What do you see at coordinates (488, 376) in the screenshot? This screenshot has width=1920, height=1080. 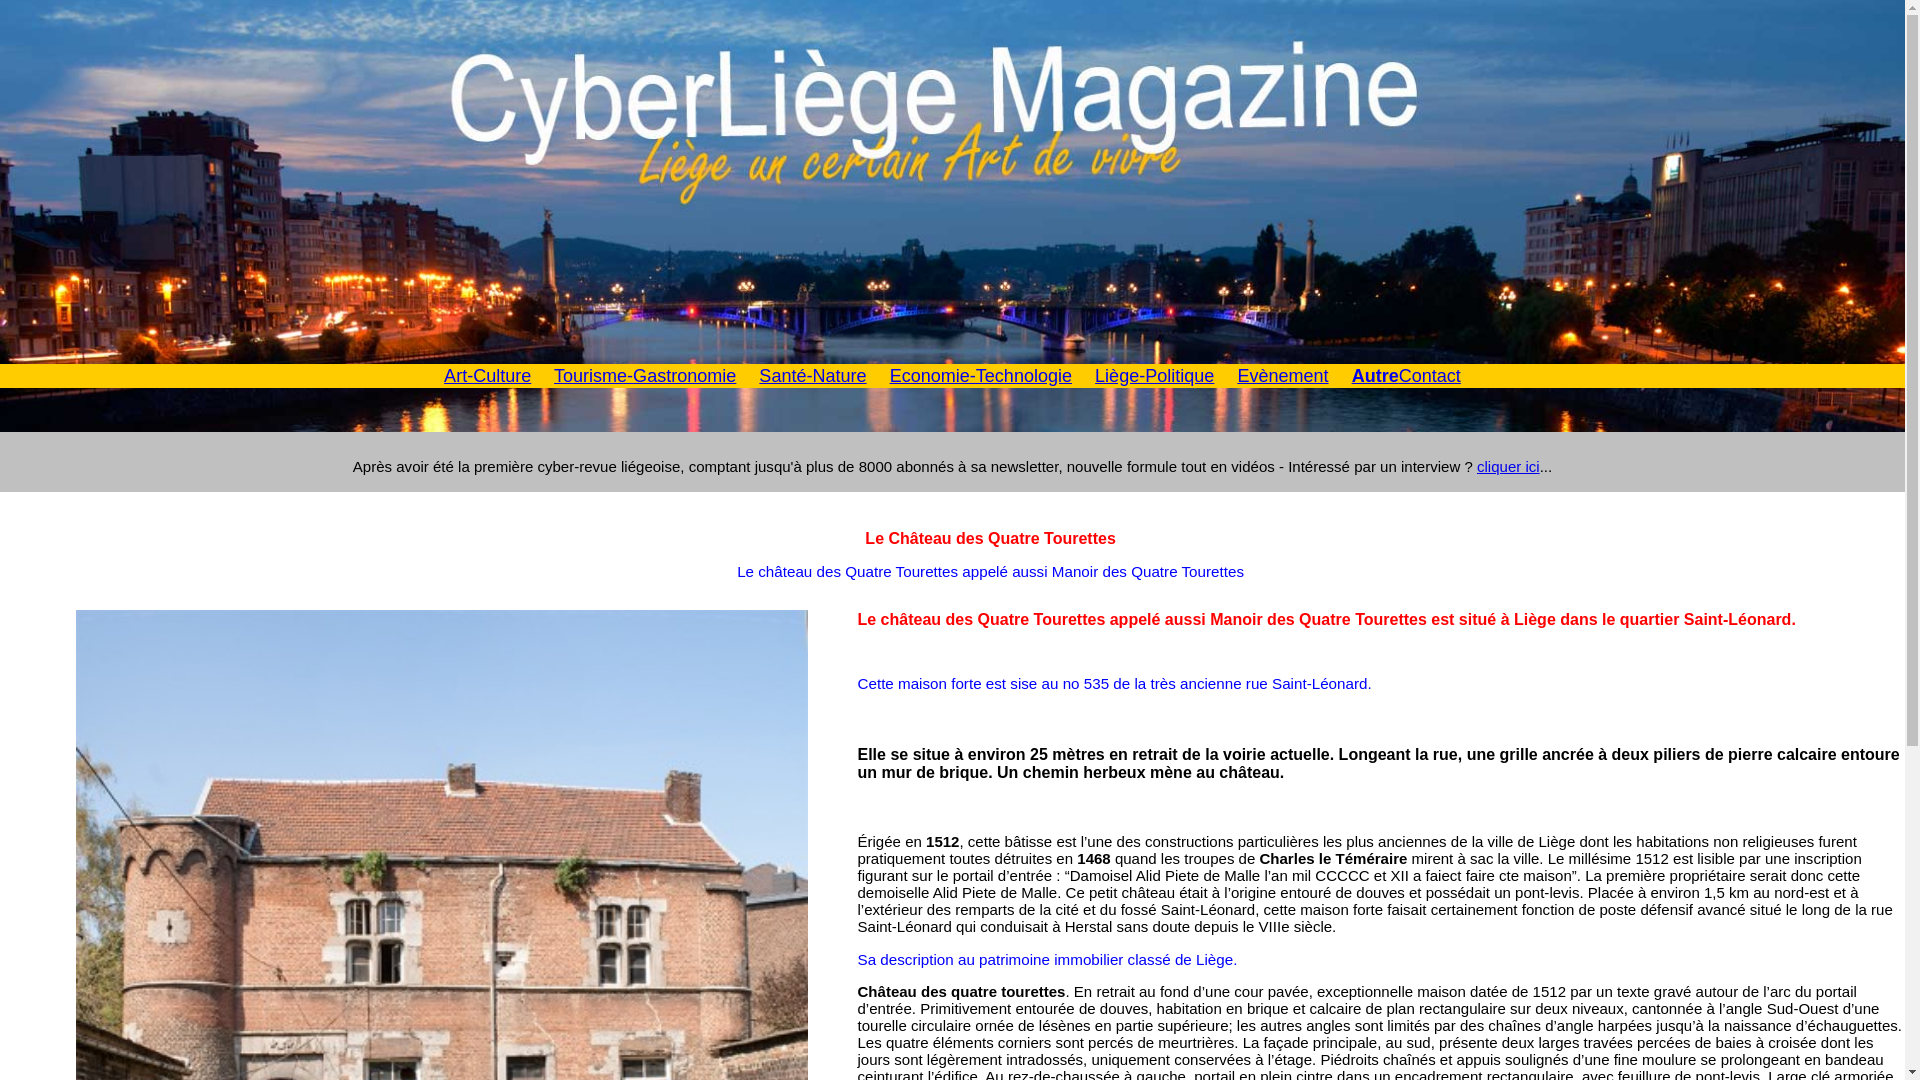 I see `Art-Culture` at bounding box center [488, 376].